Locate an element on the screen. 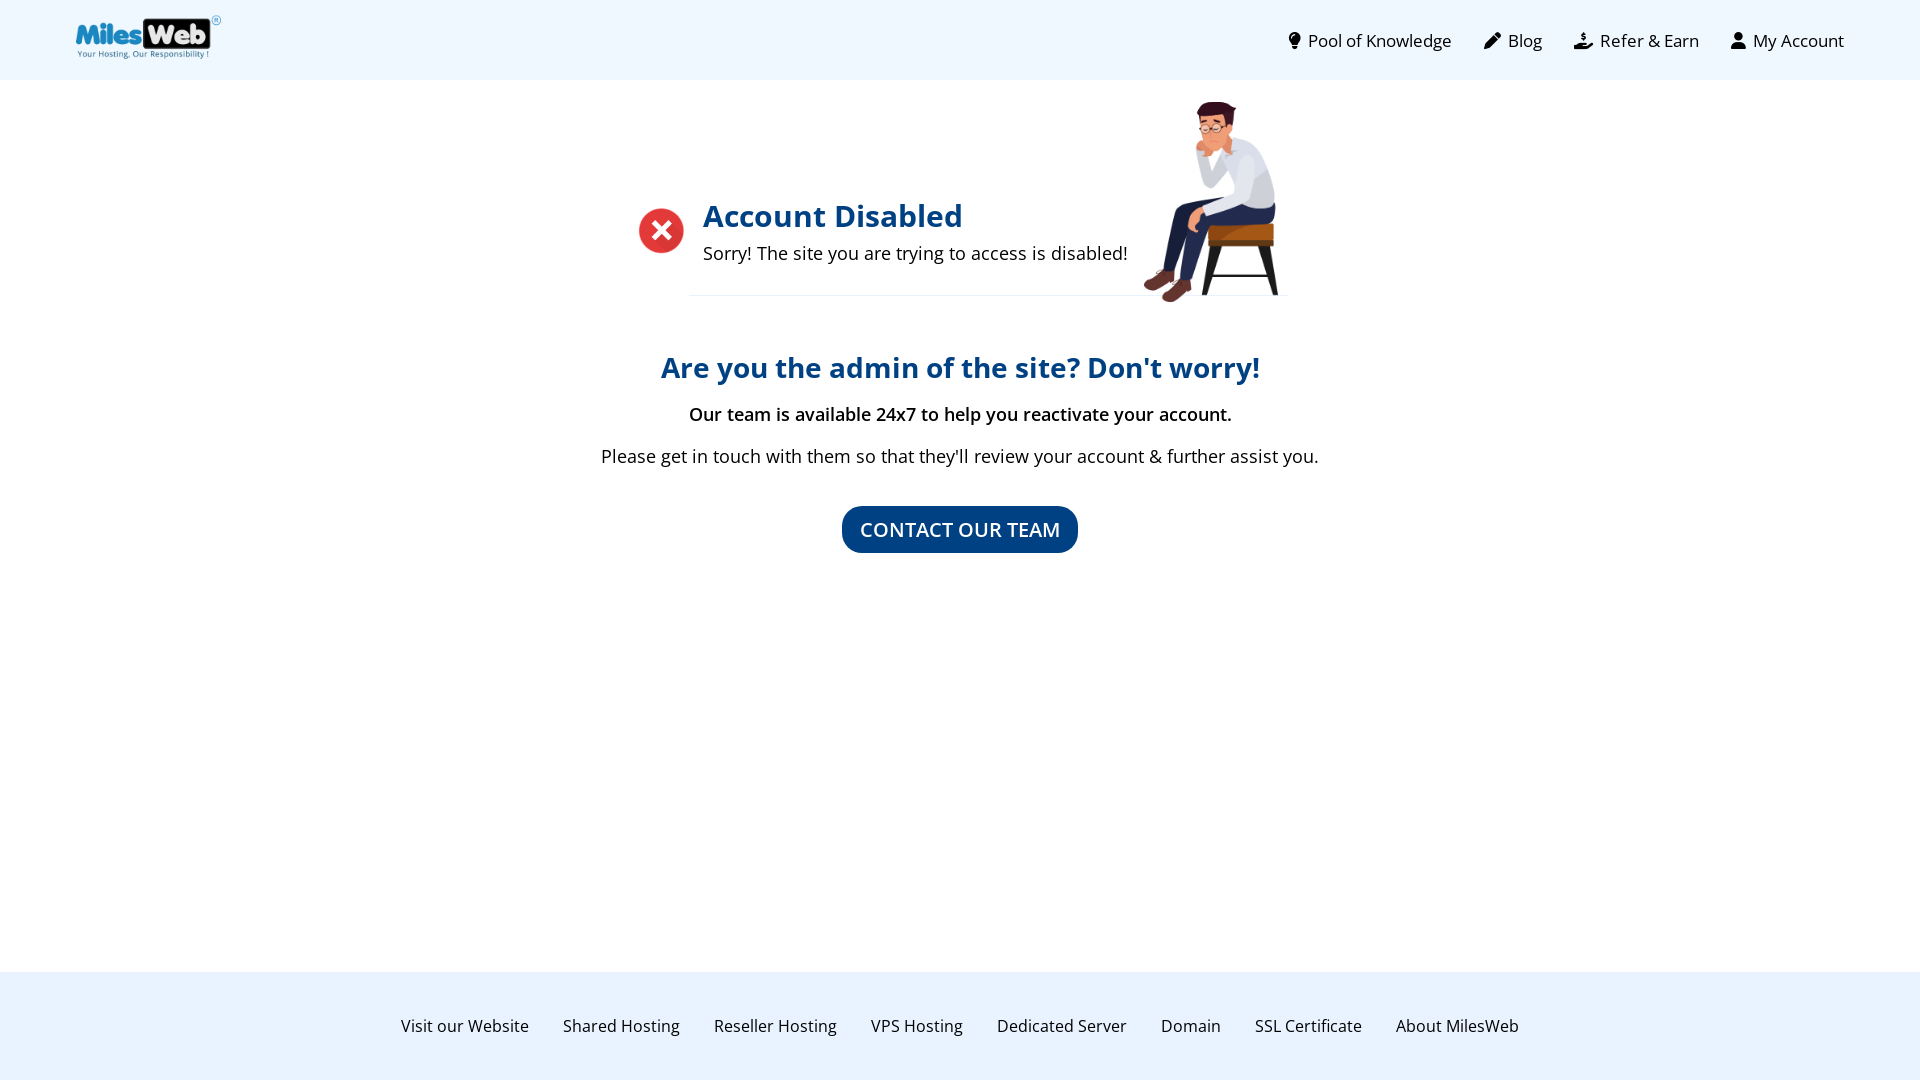  VPS Hosting is located at coordinates (917, 1026).